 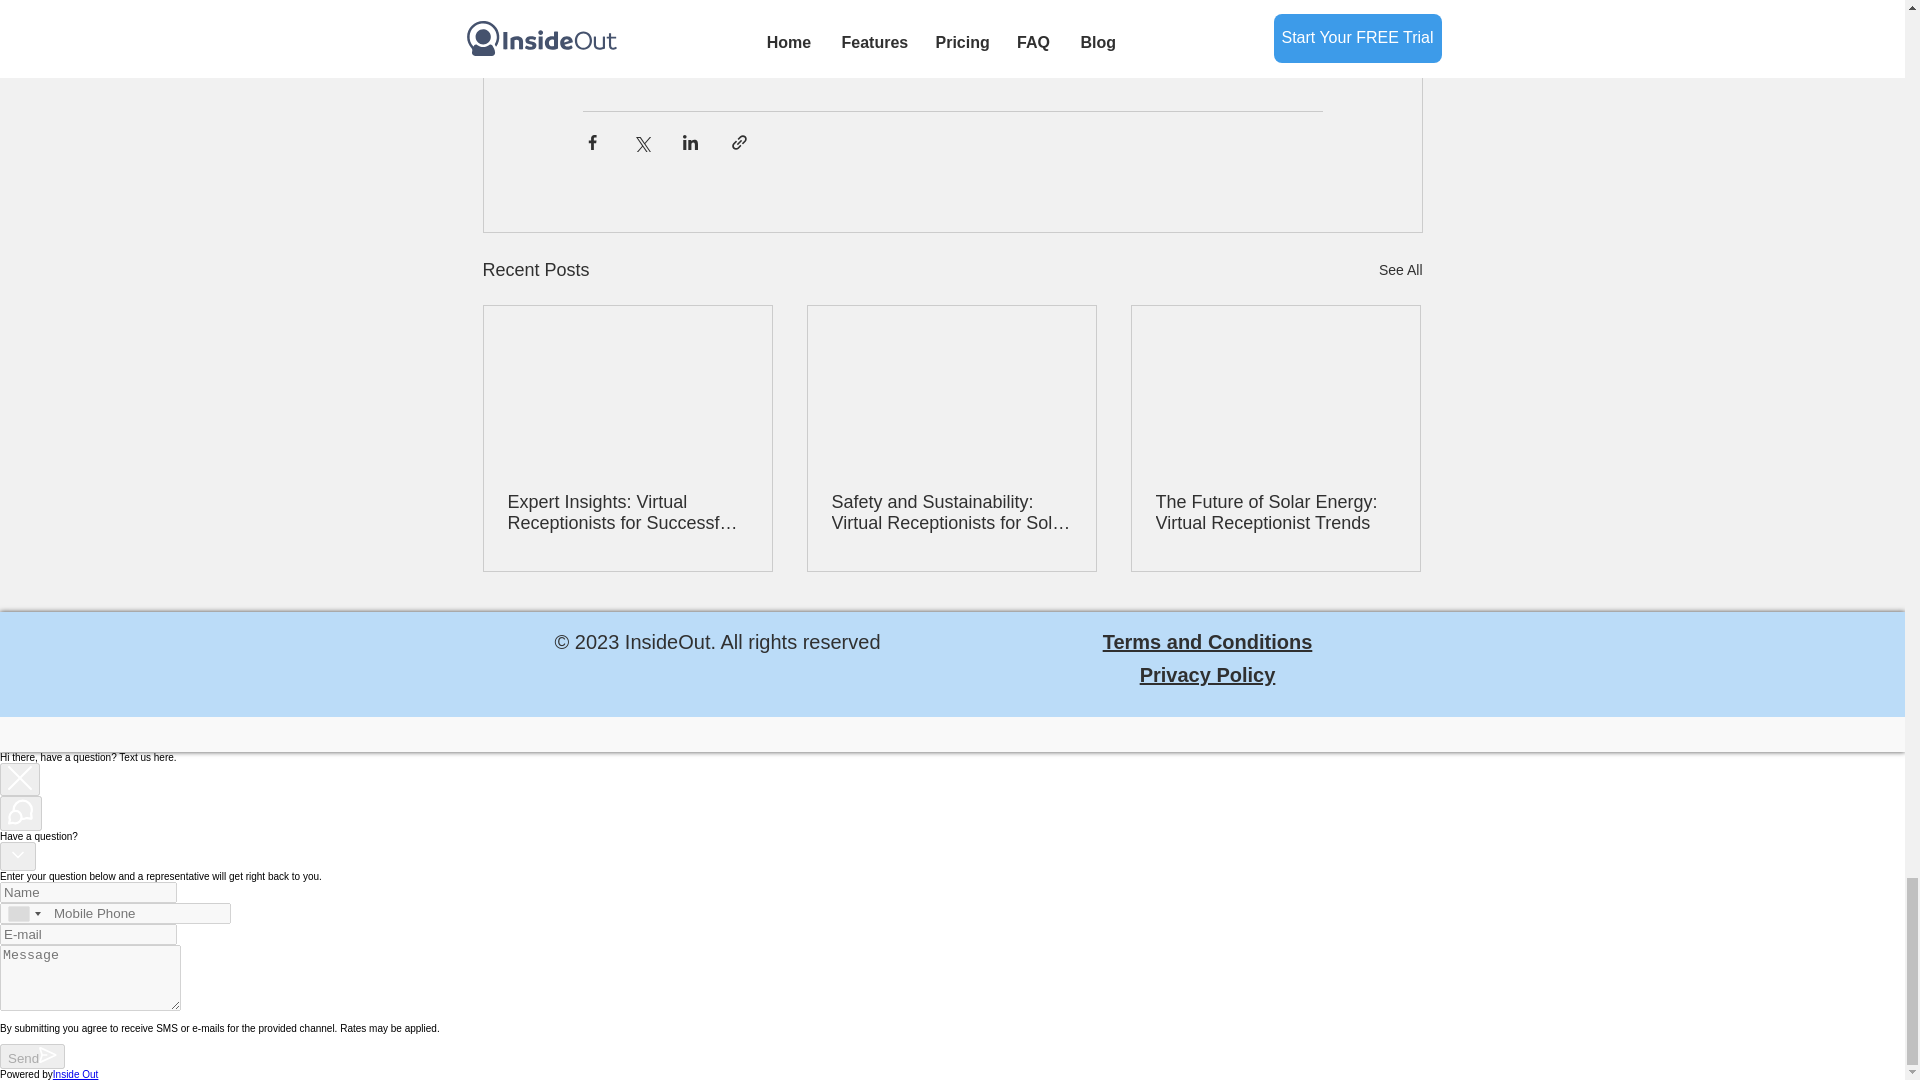 I want to click on Privacy Policy, so click(x=1208, y=674).